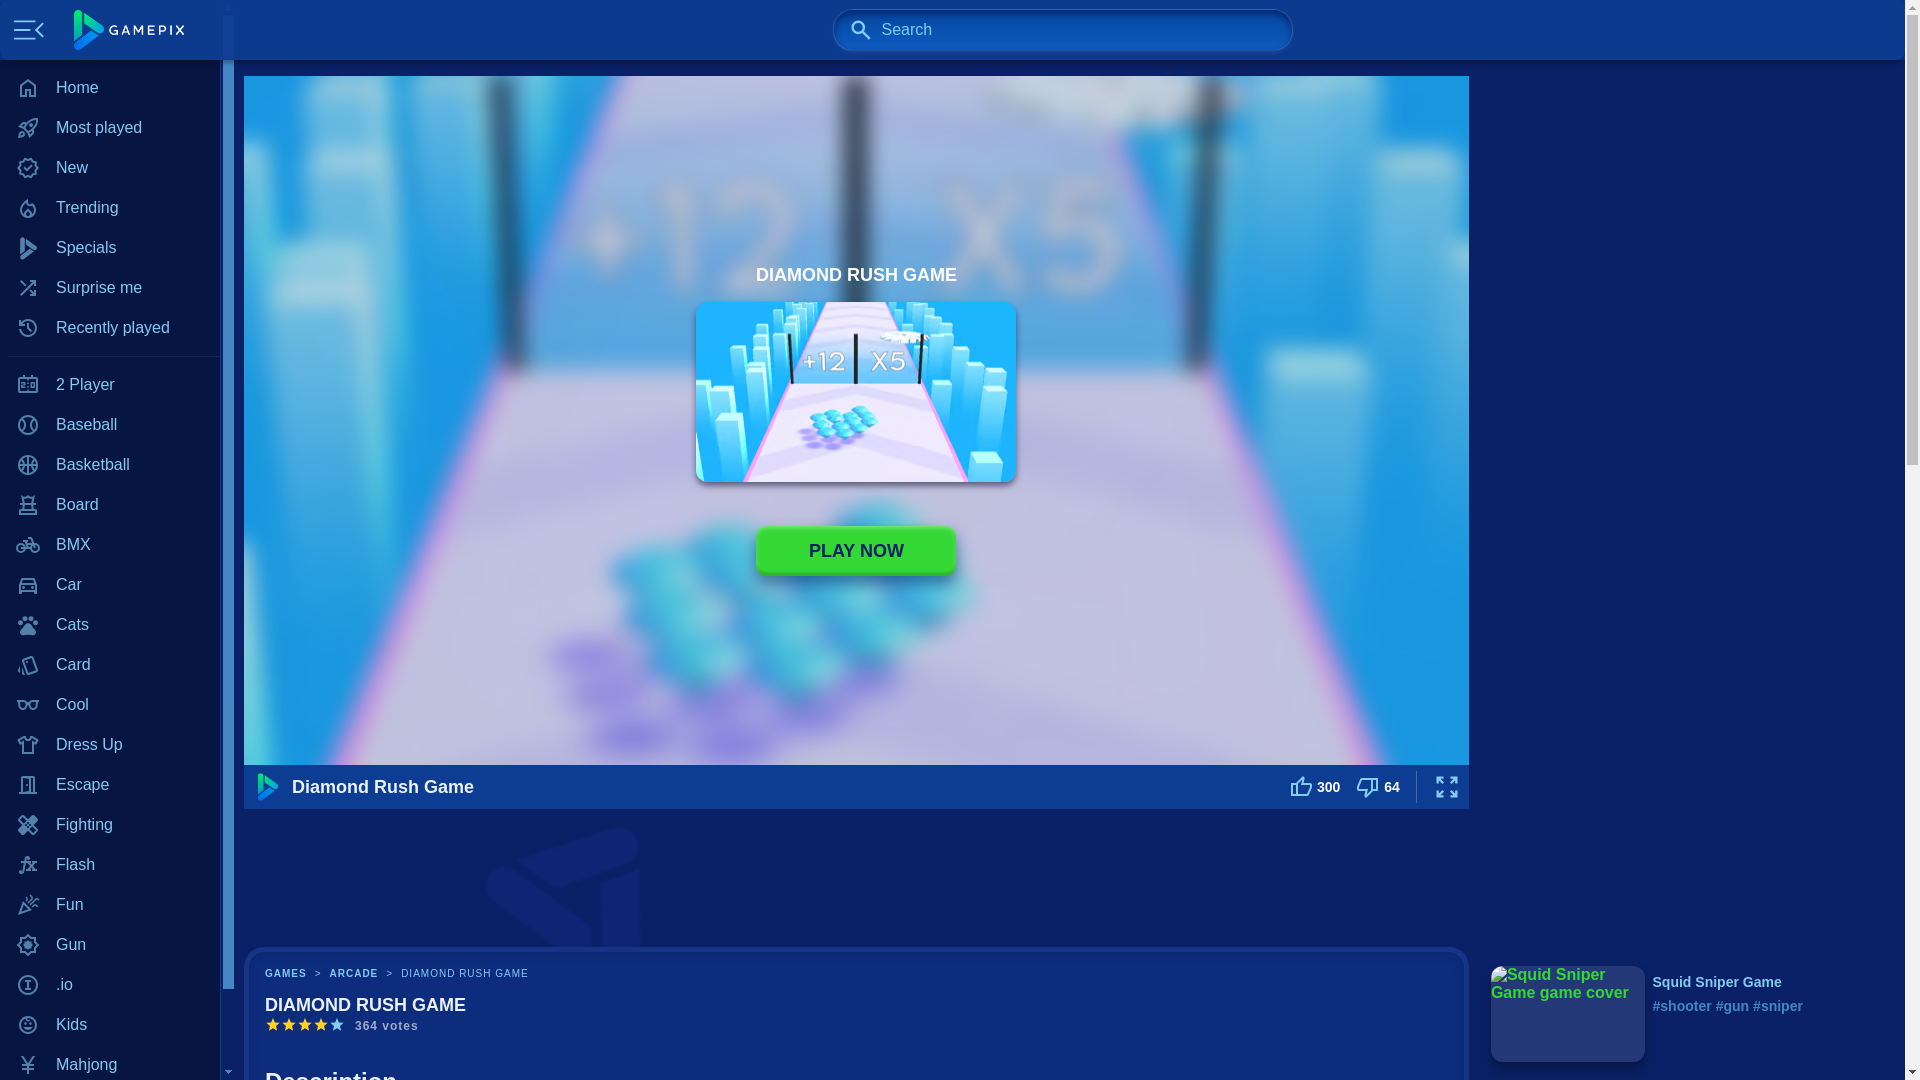  I want to click on Basketball, so click(110, 464).